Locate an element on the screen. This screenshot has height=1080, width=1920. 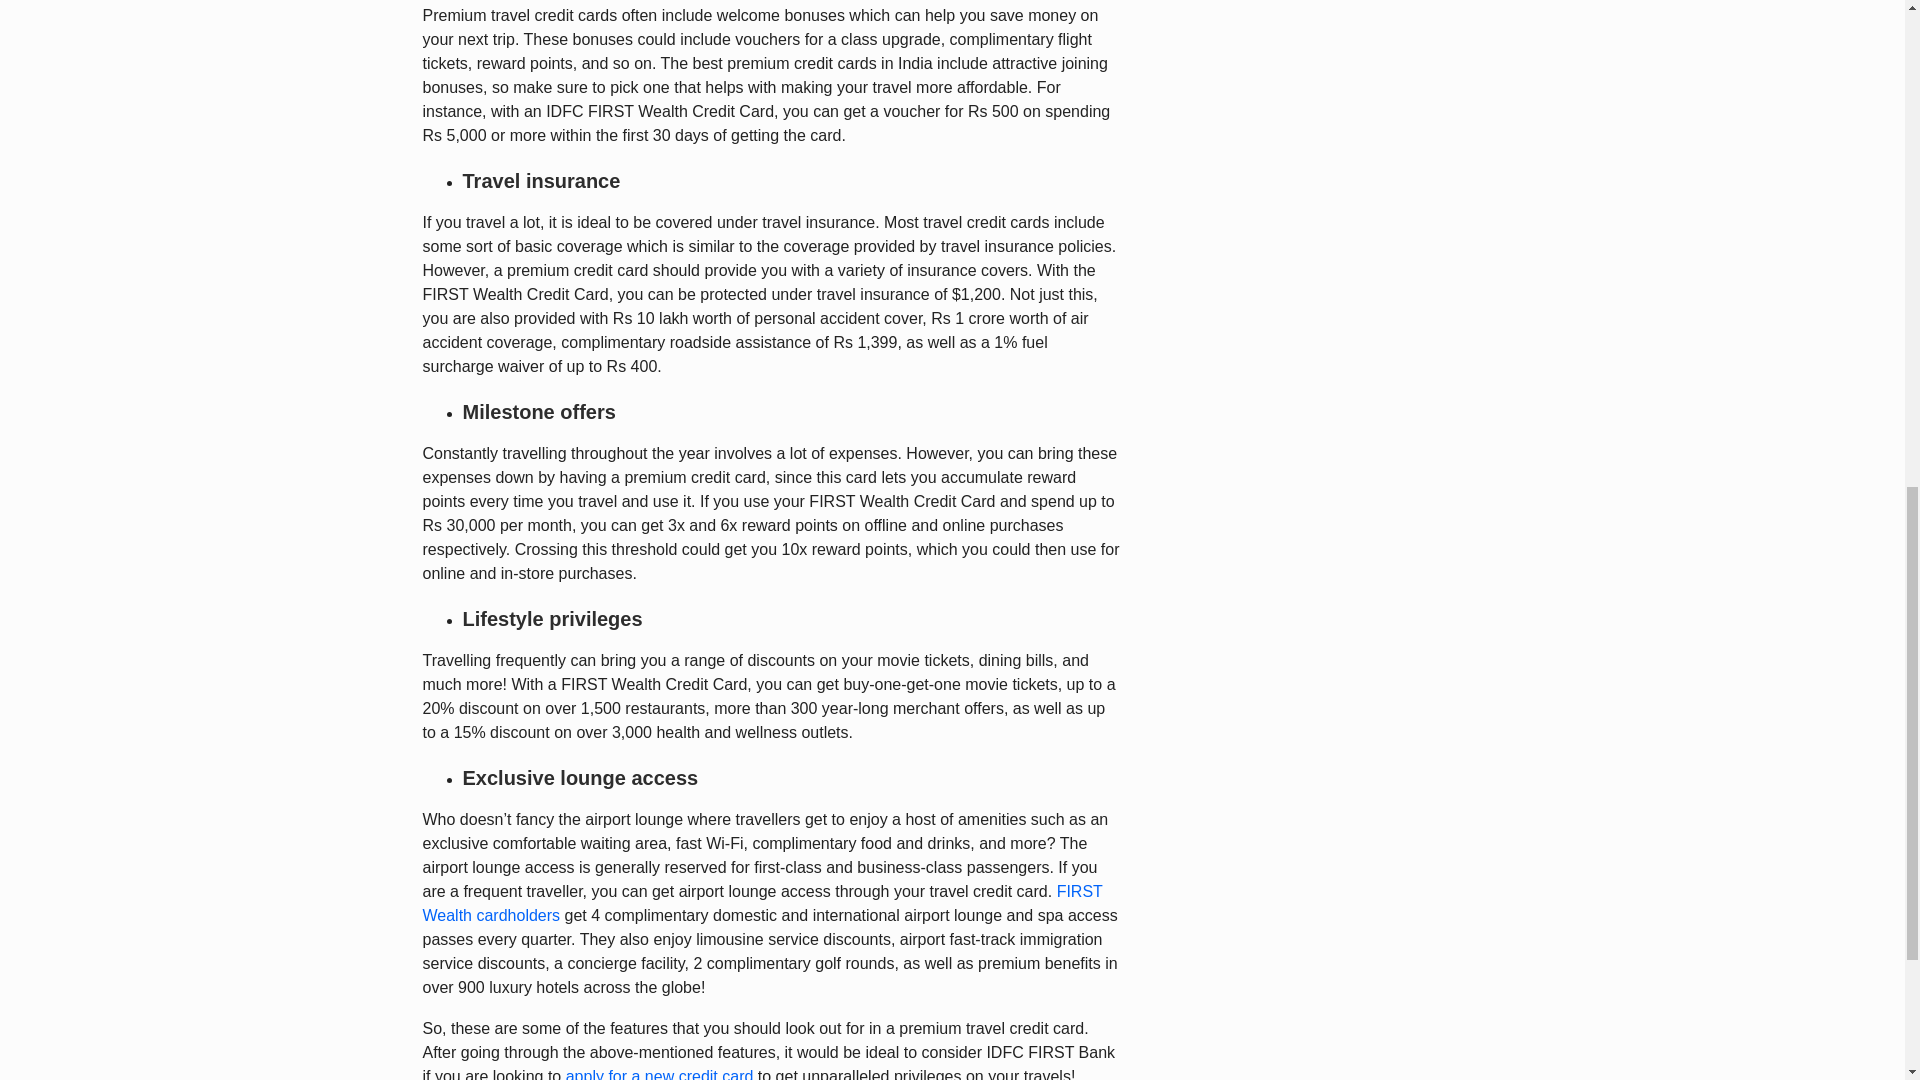
FIRST Wealth cardholders is located at coordinates (762, 904).